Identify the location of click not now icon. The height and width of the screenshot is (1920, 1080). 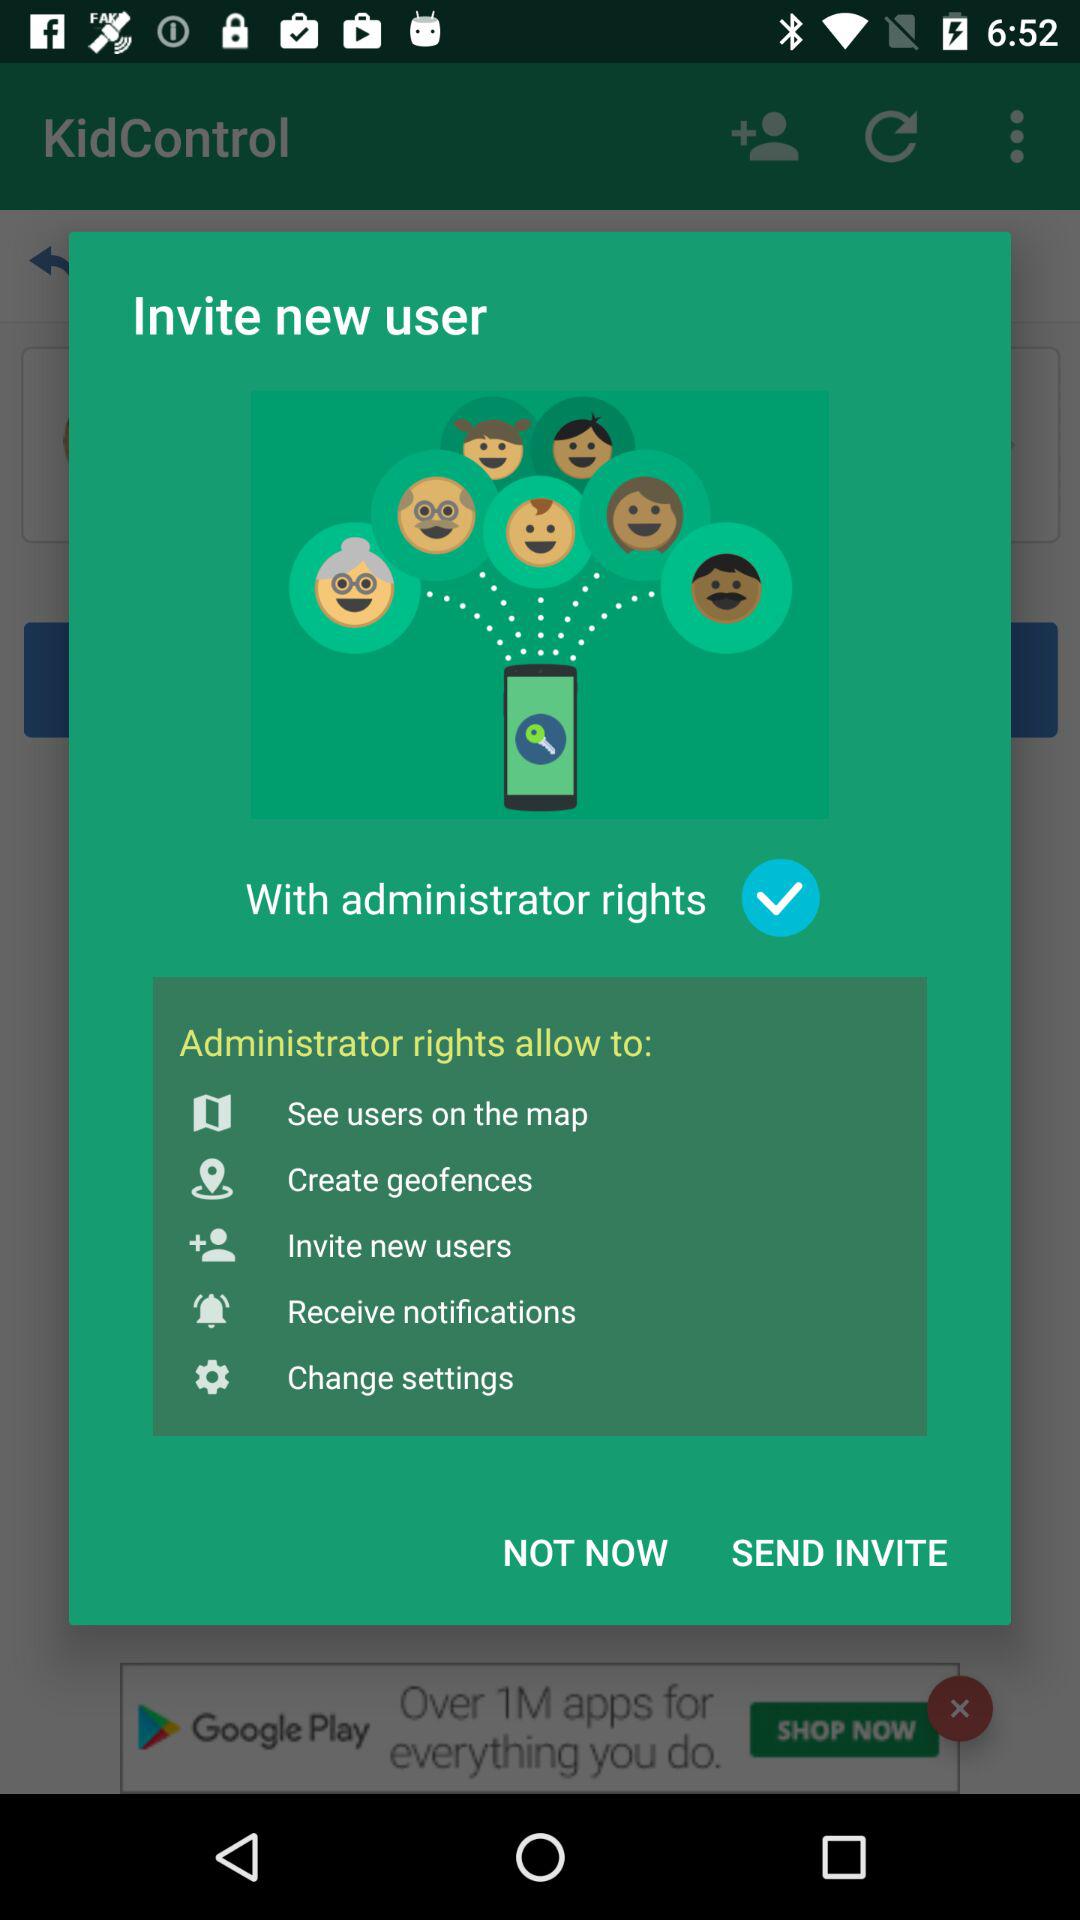
(585, 1551).